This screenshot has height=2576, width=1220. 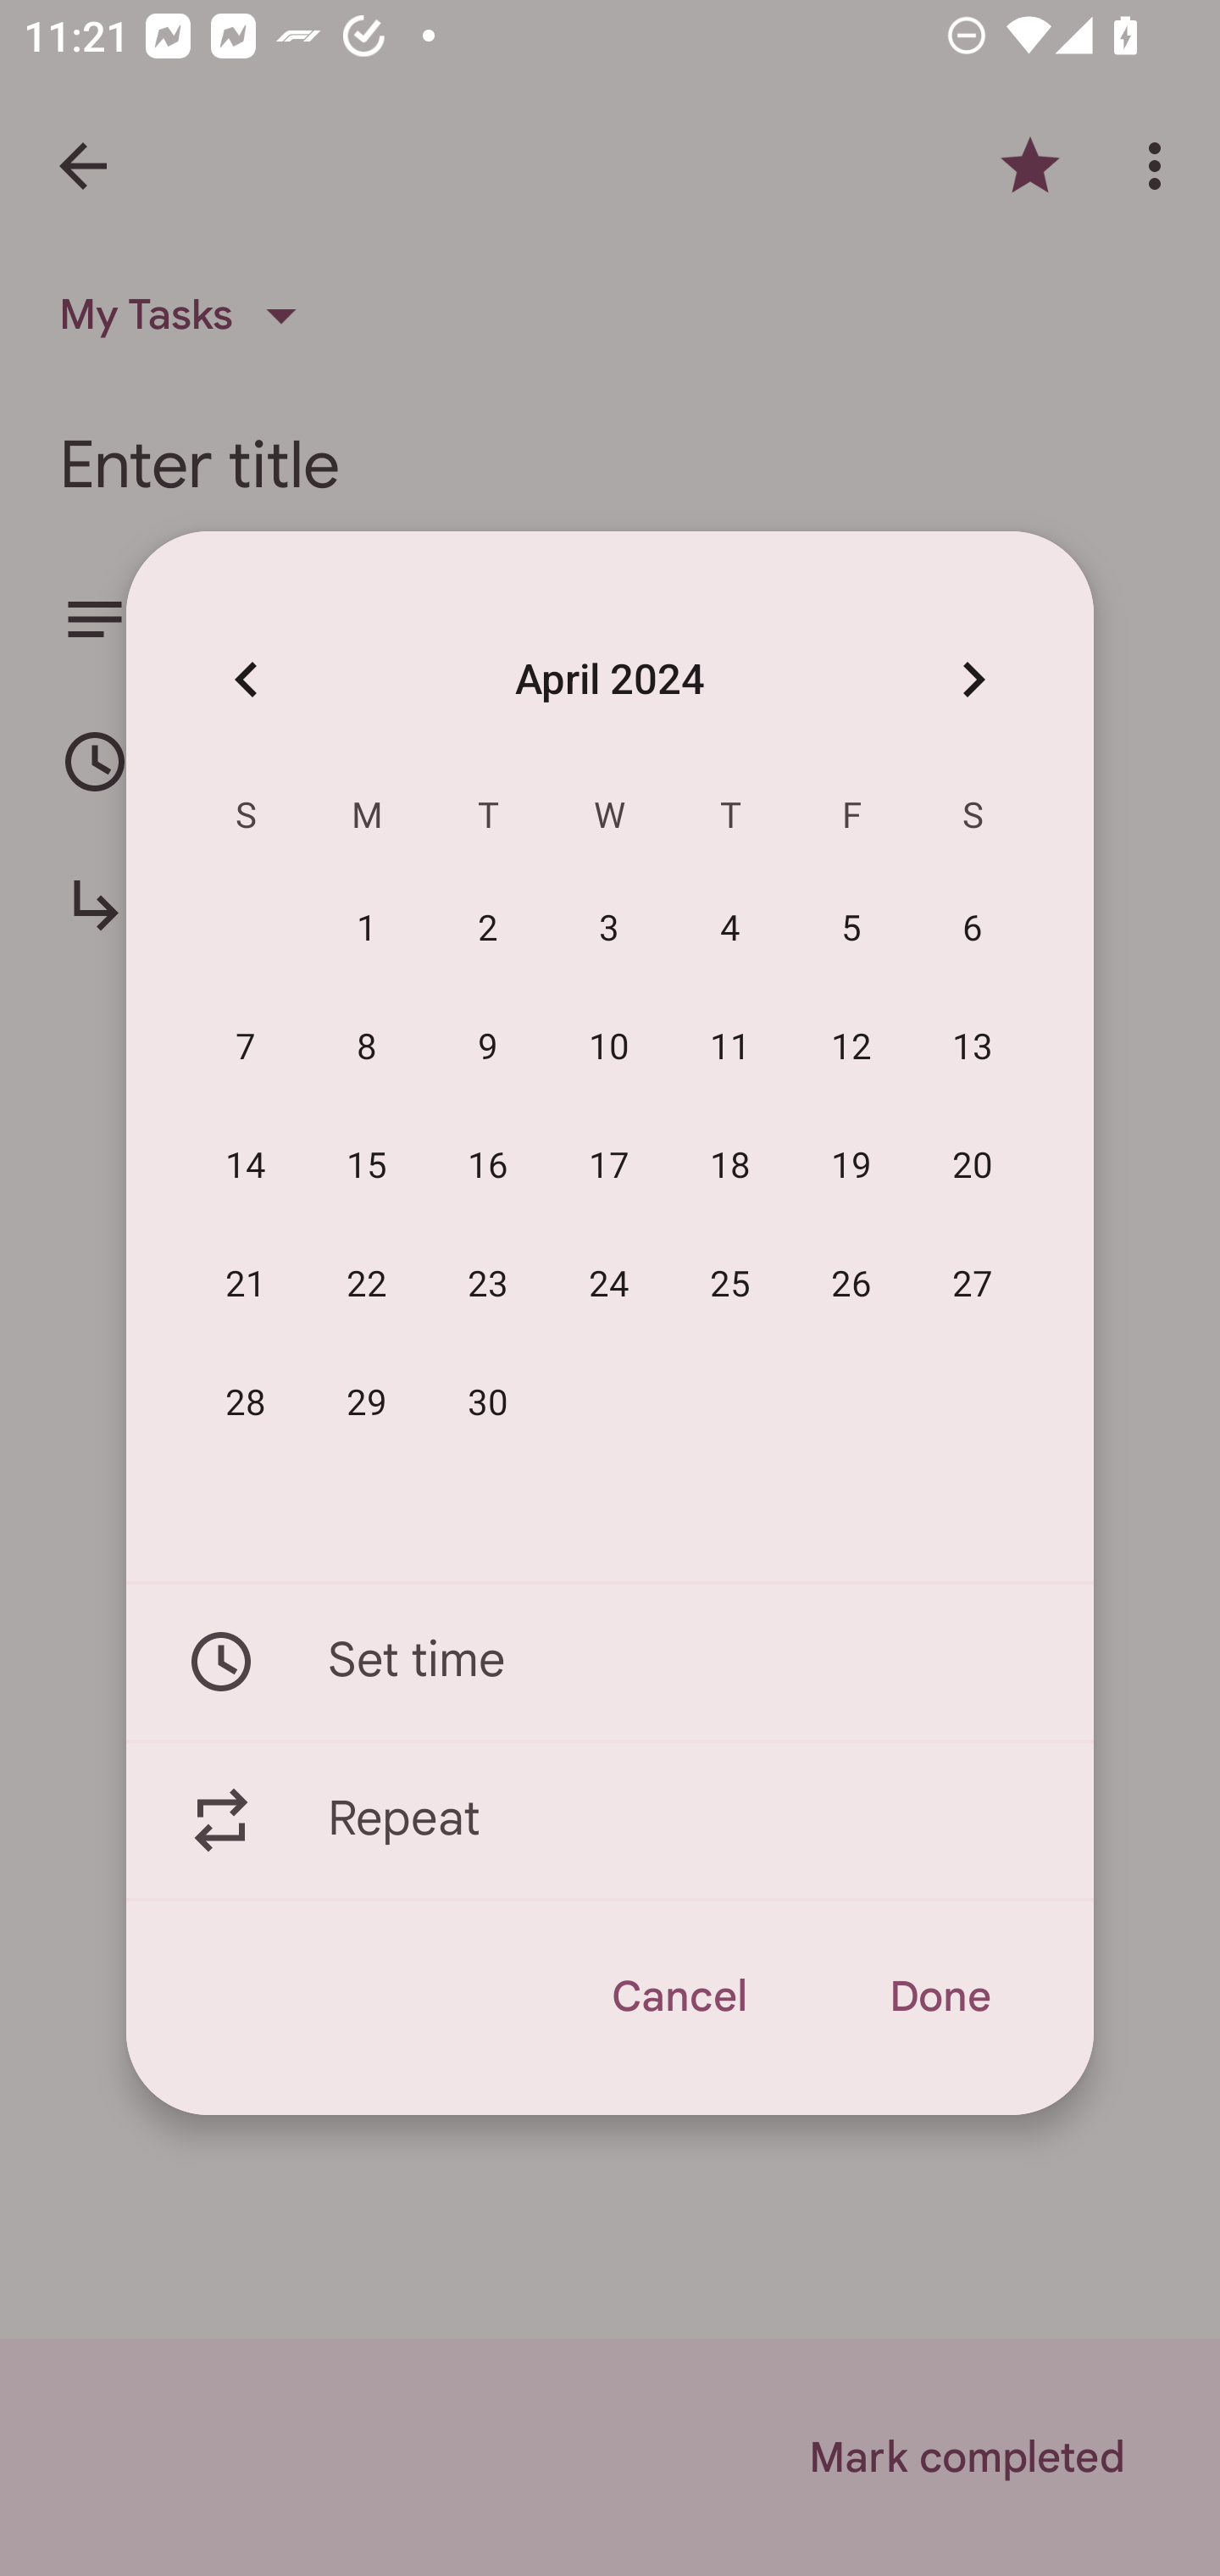 What do you see at coordinates (488, 930) in the screenshot?
I see `2 02 April 2024` at bounding box center [488, 930].